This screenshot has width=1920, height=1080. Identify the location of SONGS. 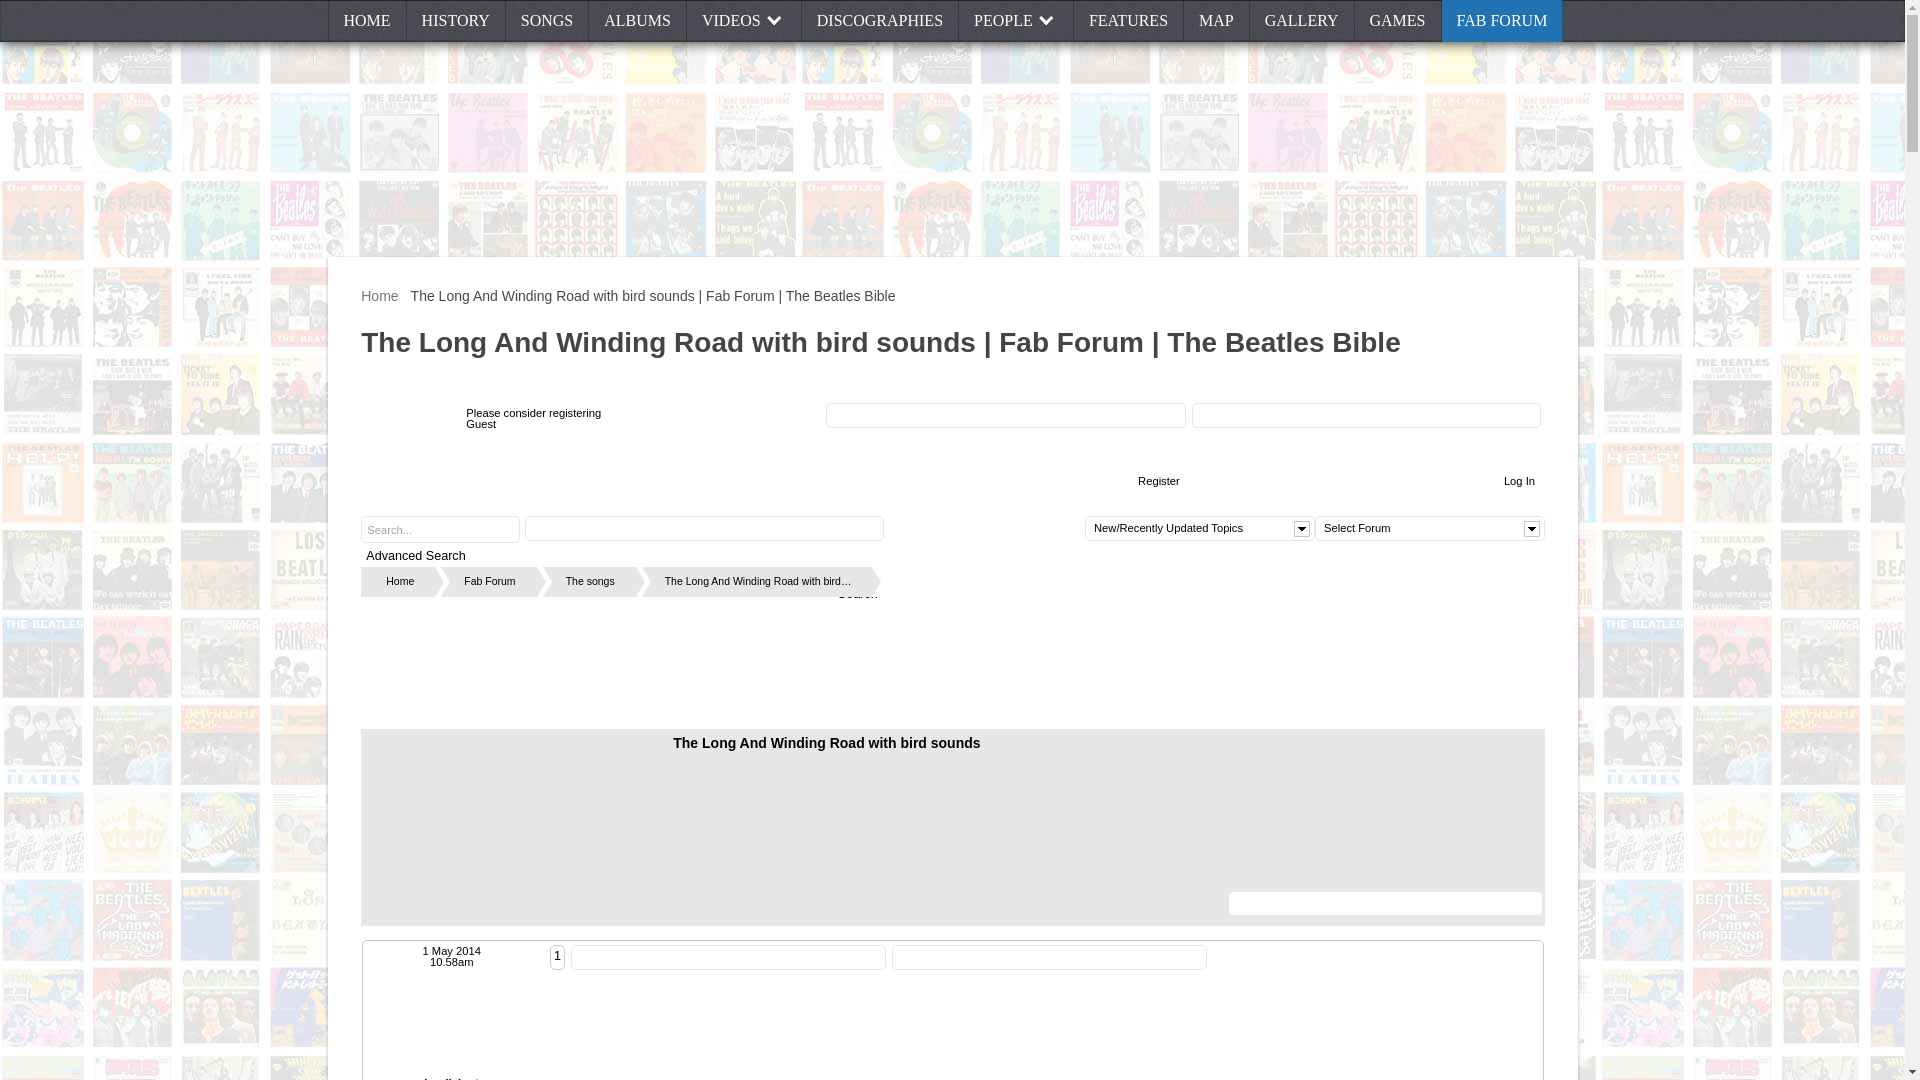
(548, 21).